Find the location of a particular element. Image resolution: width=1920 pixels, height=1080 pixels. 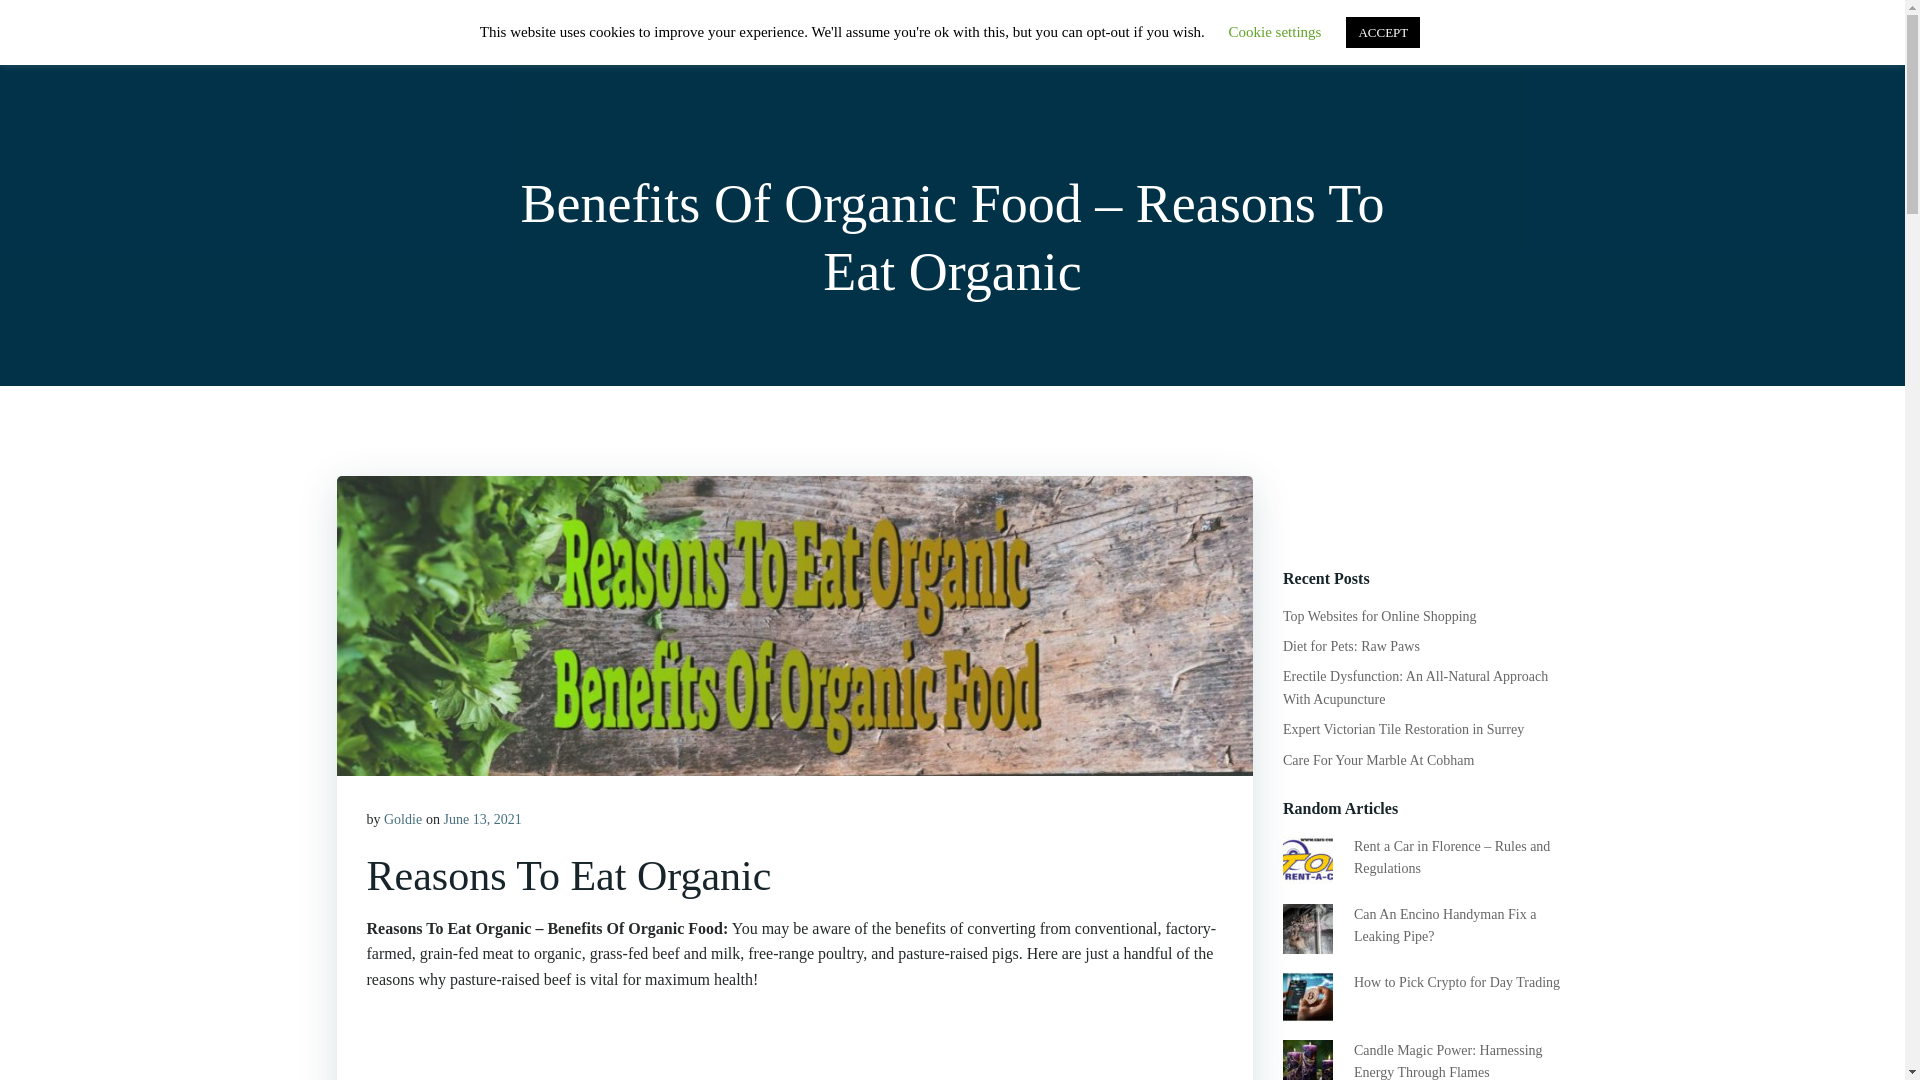

Expert Victorian Tile Restoration in Surrey is located at coordinates (1403, 729).